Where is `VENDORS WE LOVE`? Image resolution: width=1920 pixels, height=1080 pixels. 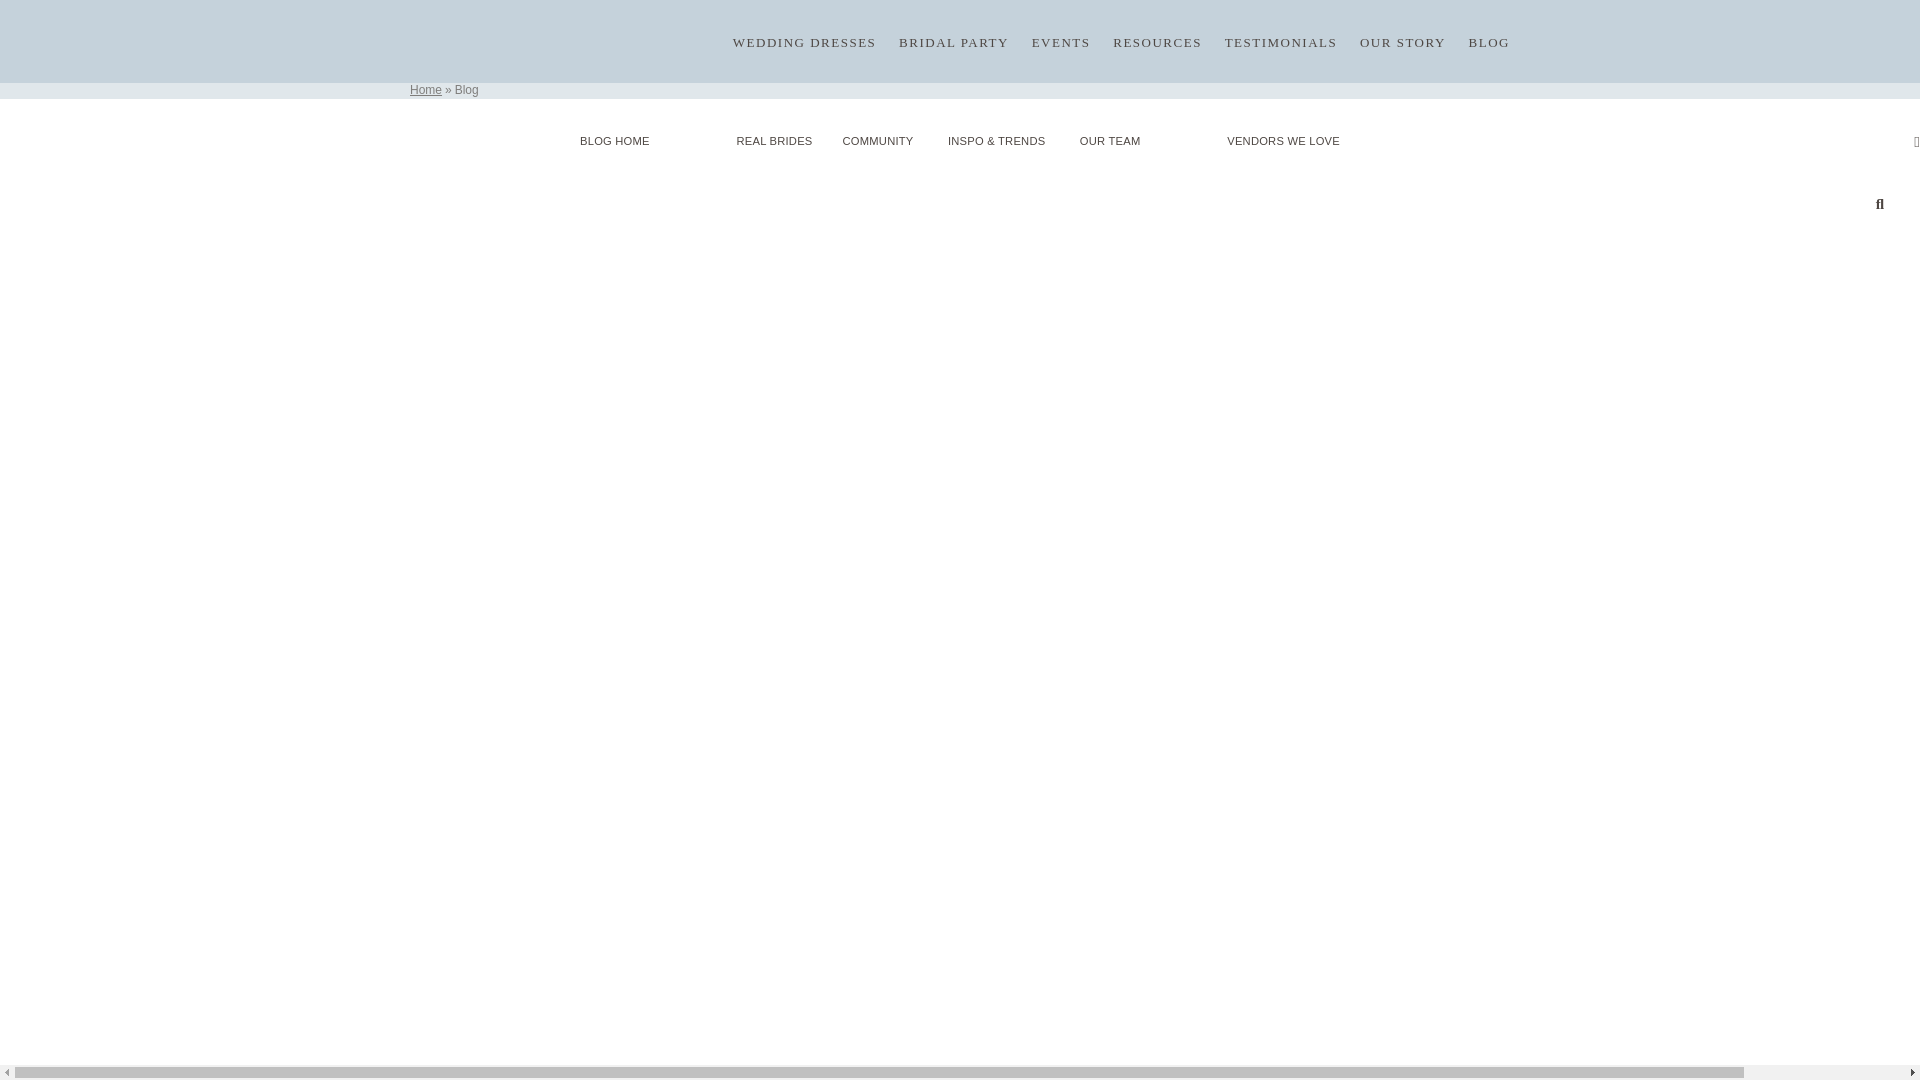 VENDORS WE LOVE is located at coordinates (1268, 140).